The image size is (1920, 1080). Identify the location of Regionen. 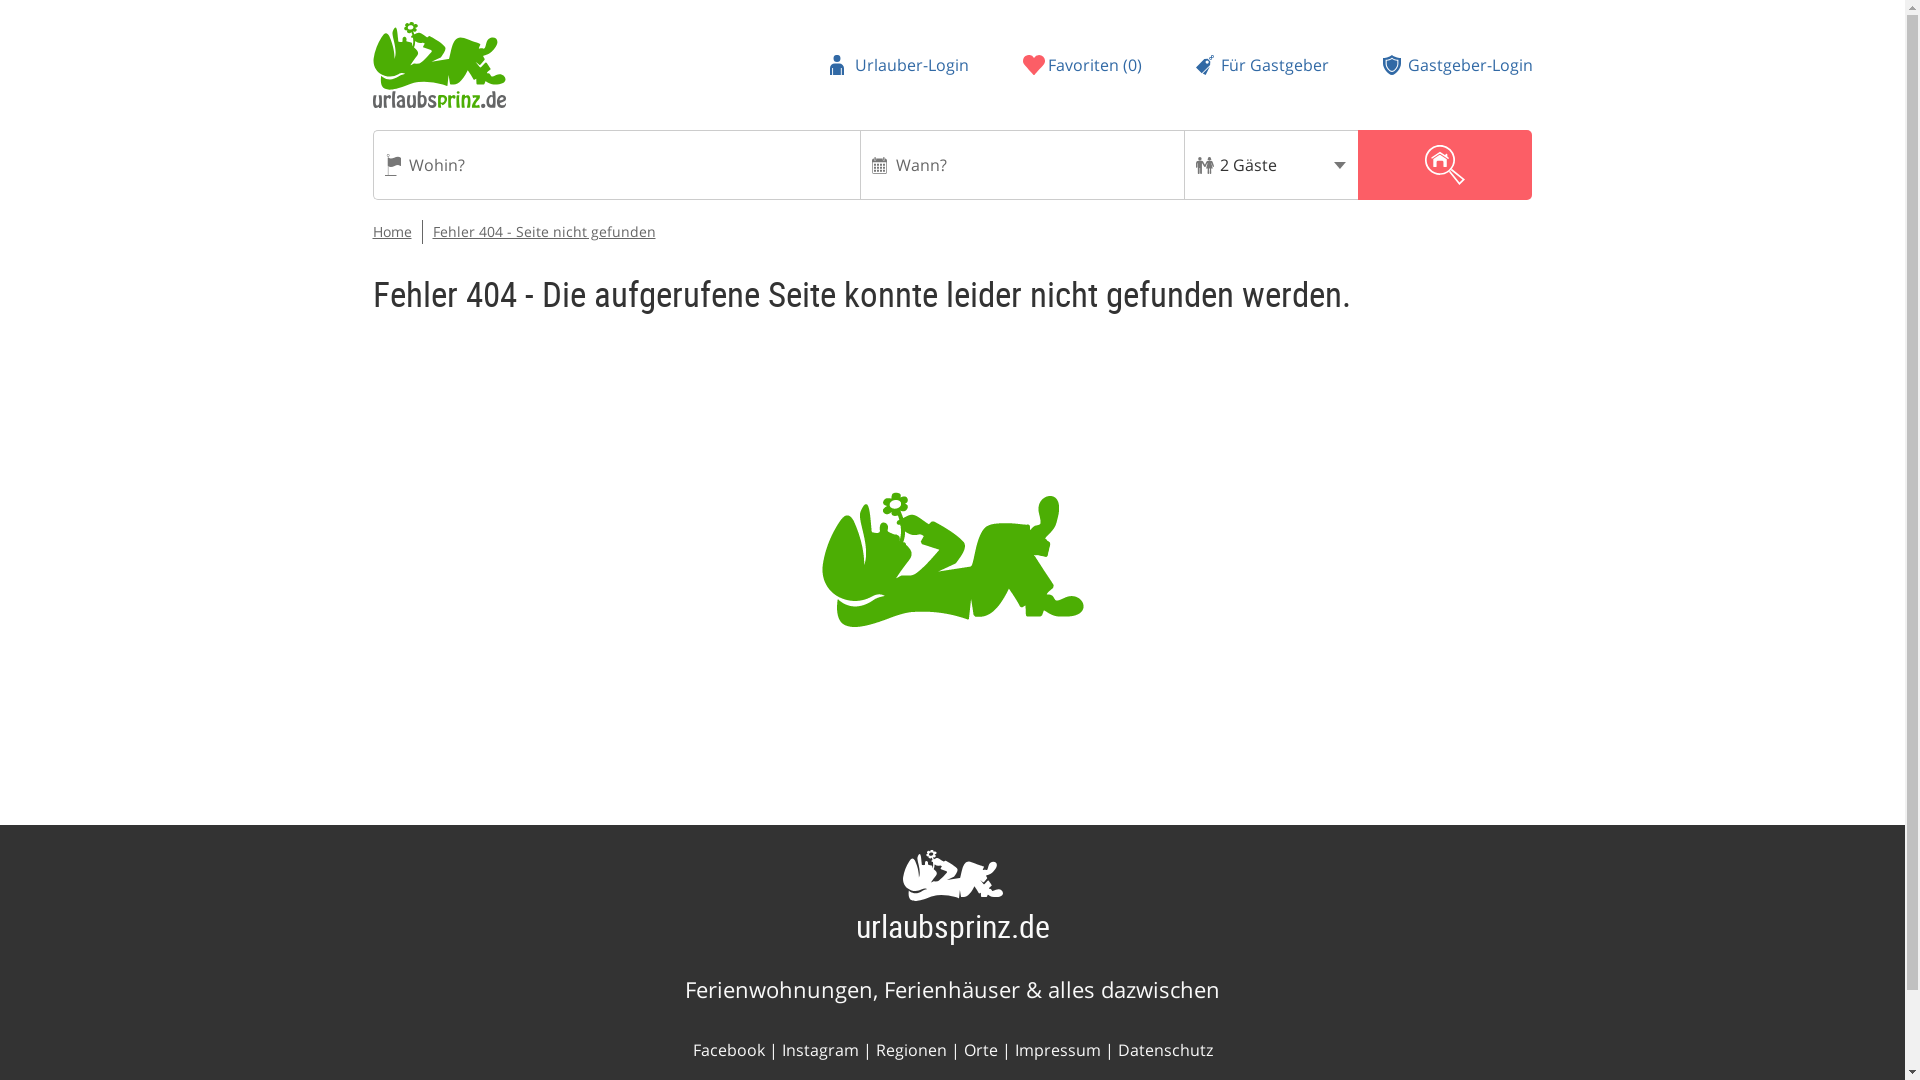
(910, 1049).